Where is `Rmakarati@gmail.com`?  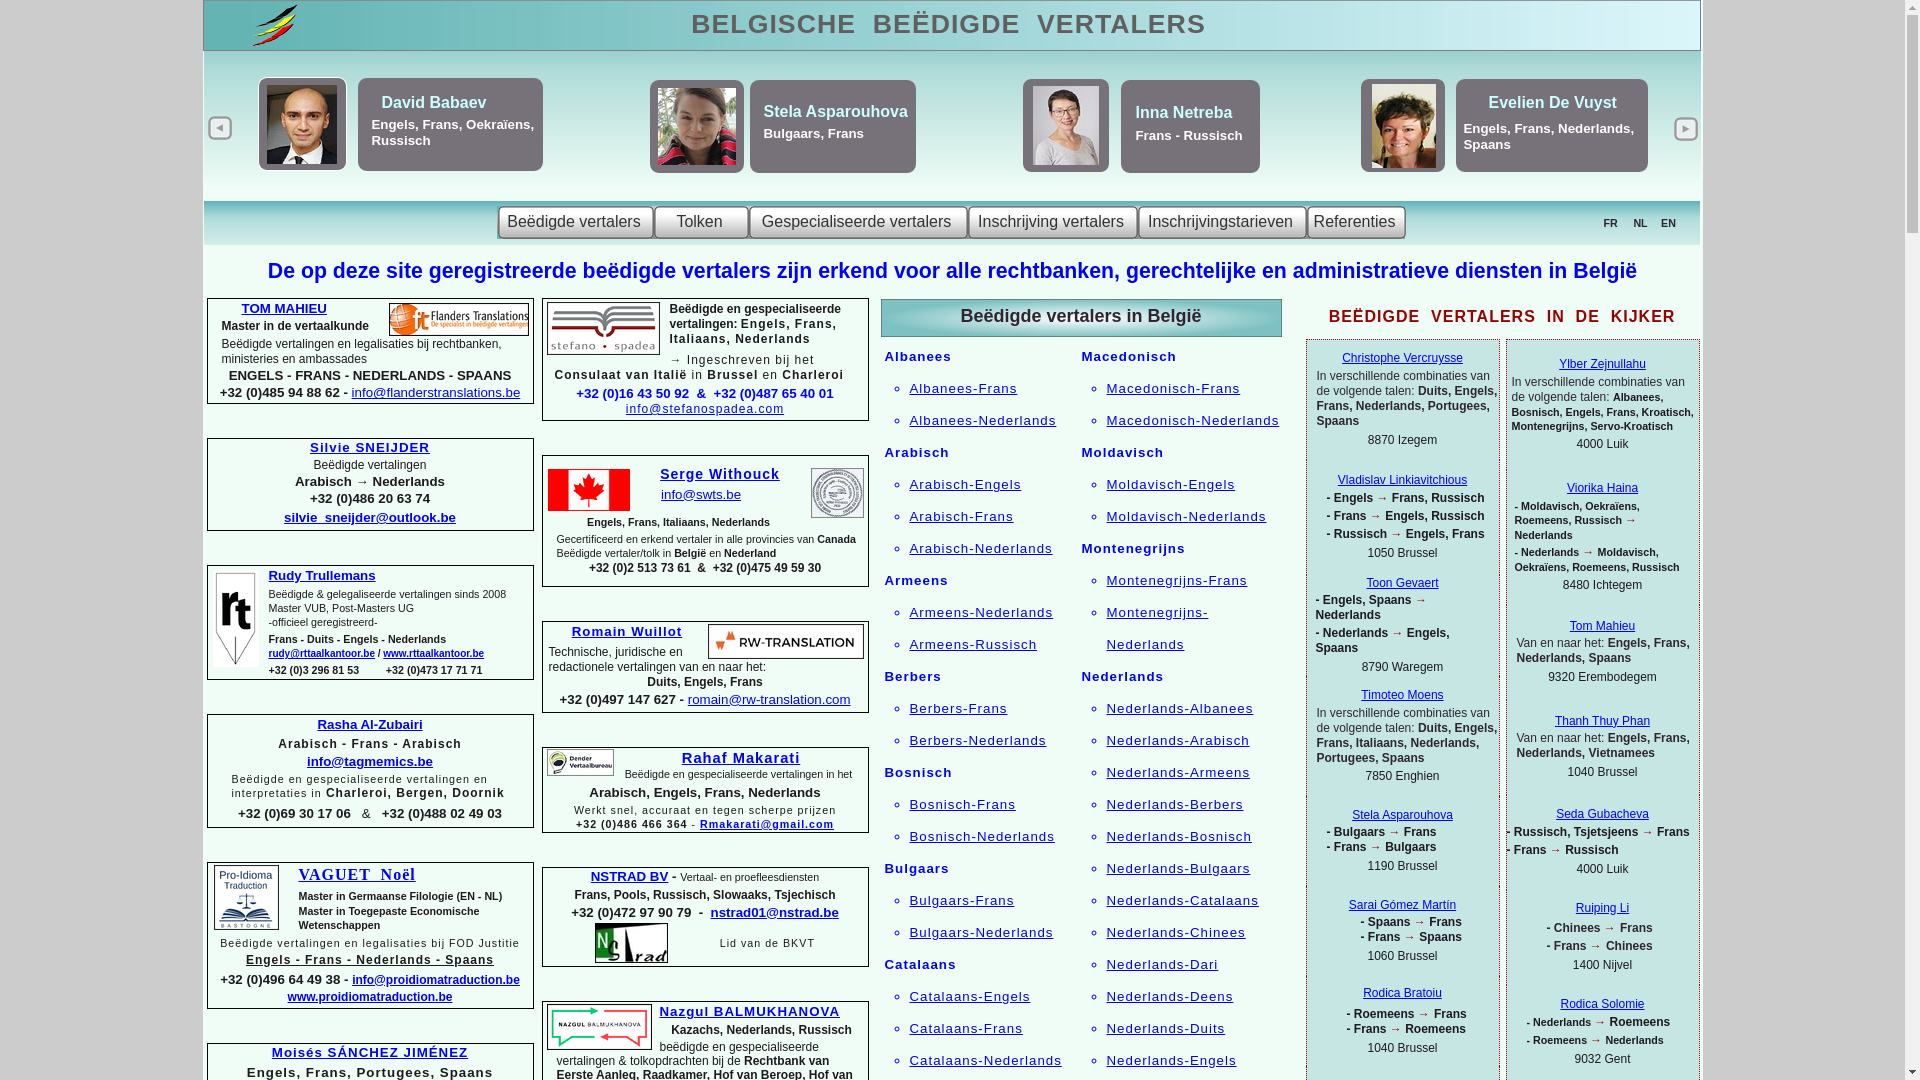 Rmakarati@gmail.com is located at coordinates (767, 824).